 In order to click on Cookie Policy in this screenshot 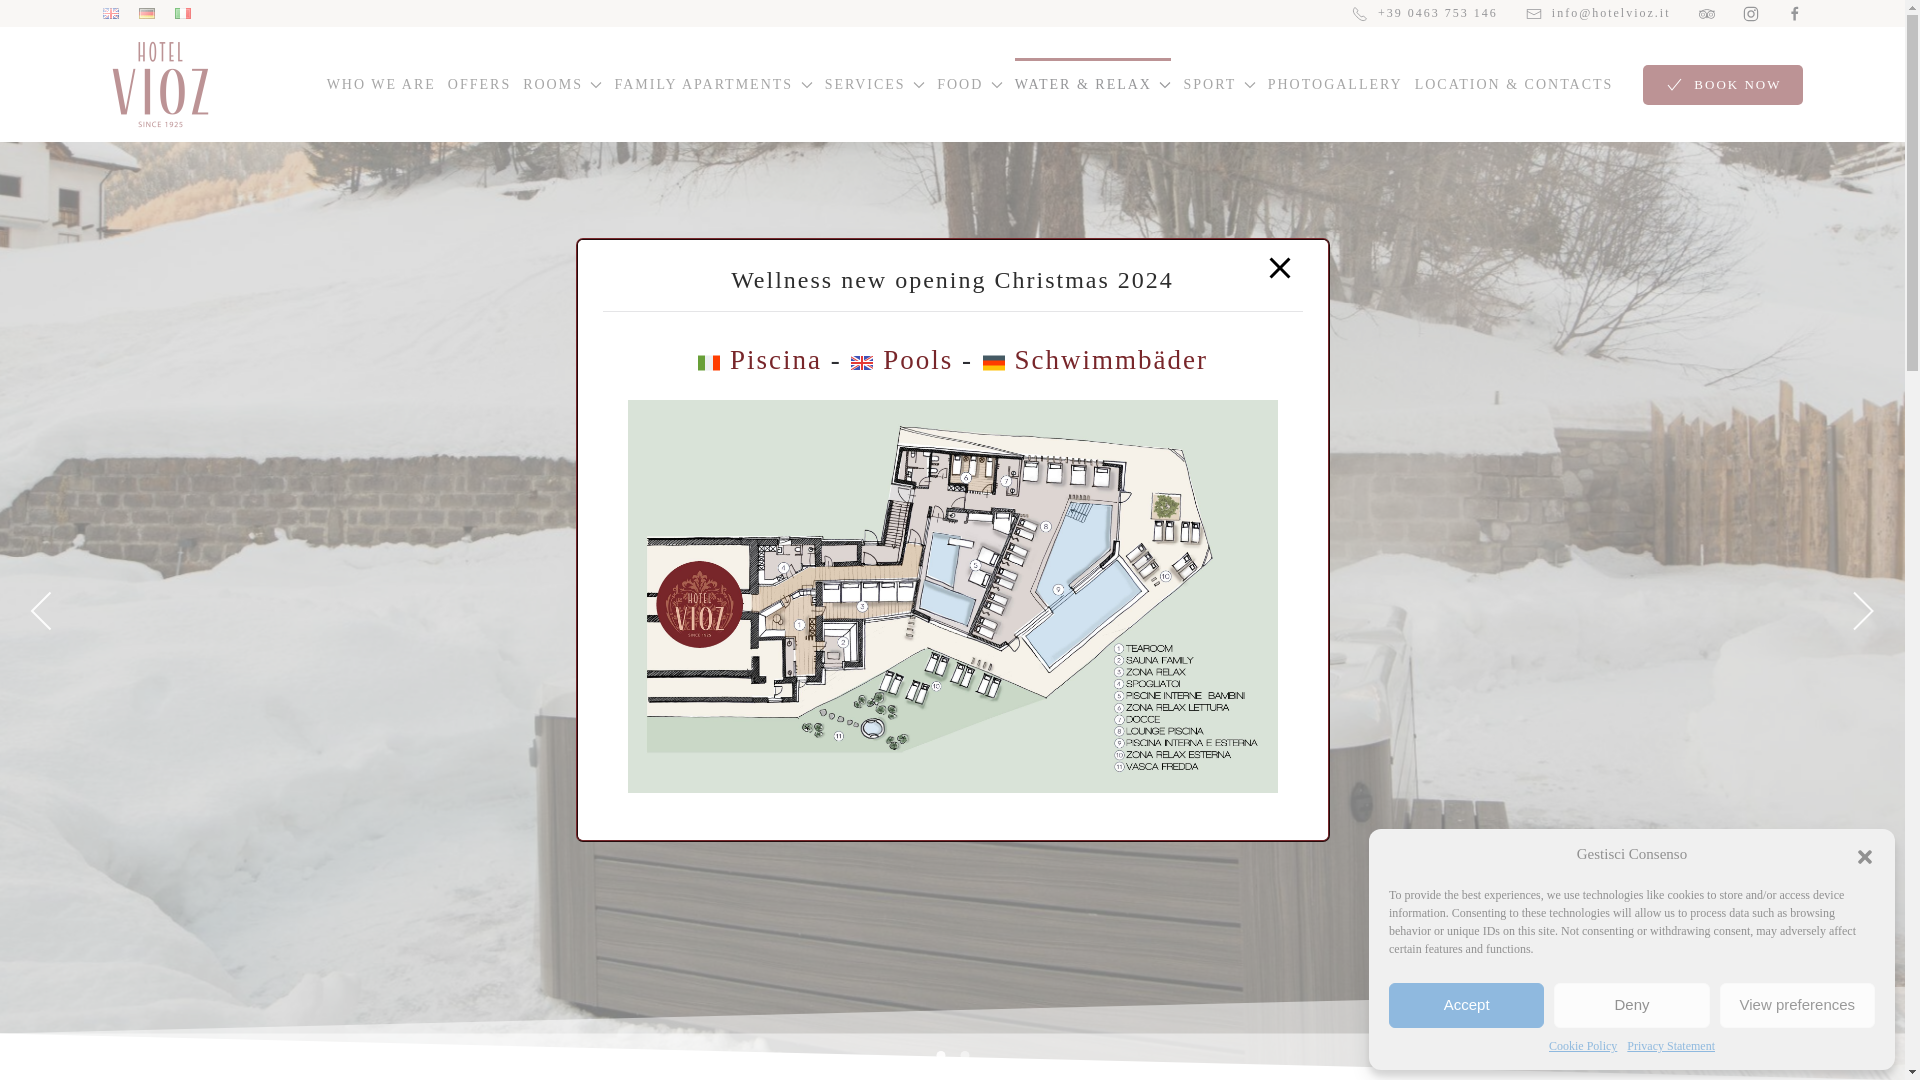, I will do `click(1582, 1046)`.